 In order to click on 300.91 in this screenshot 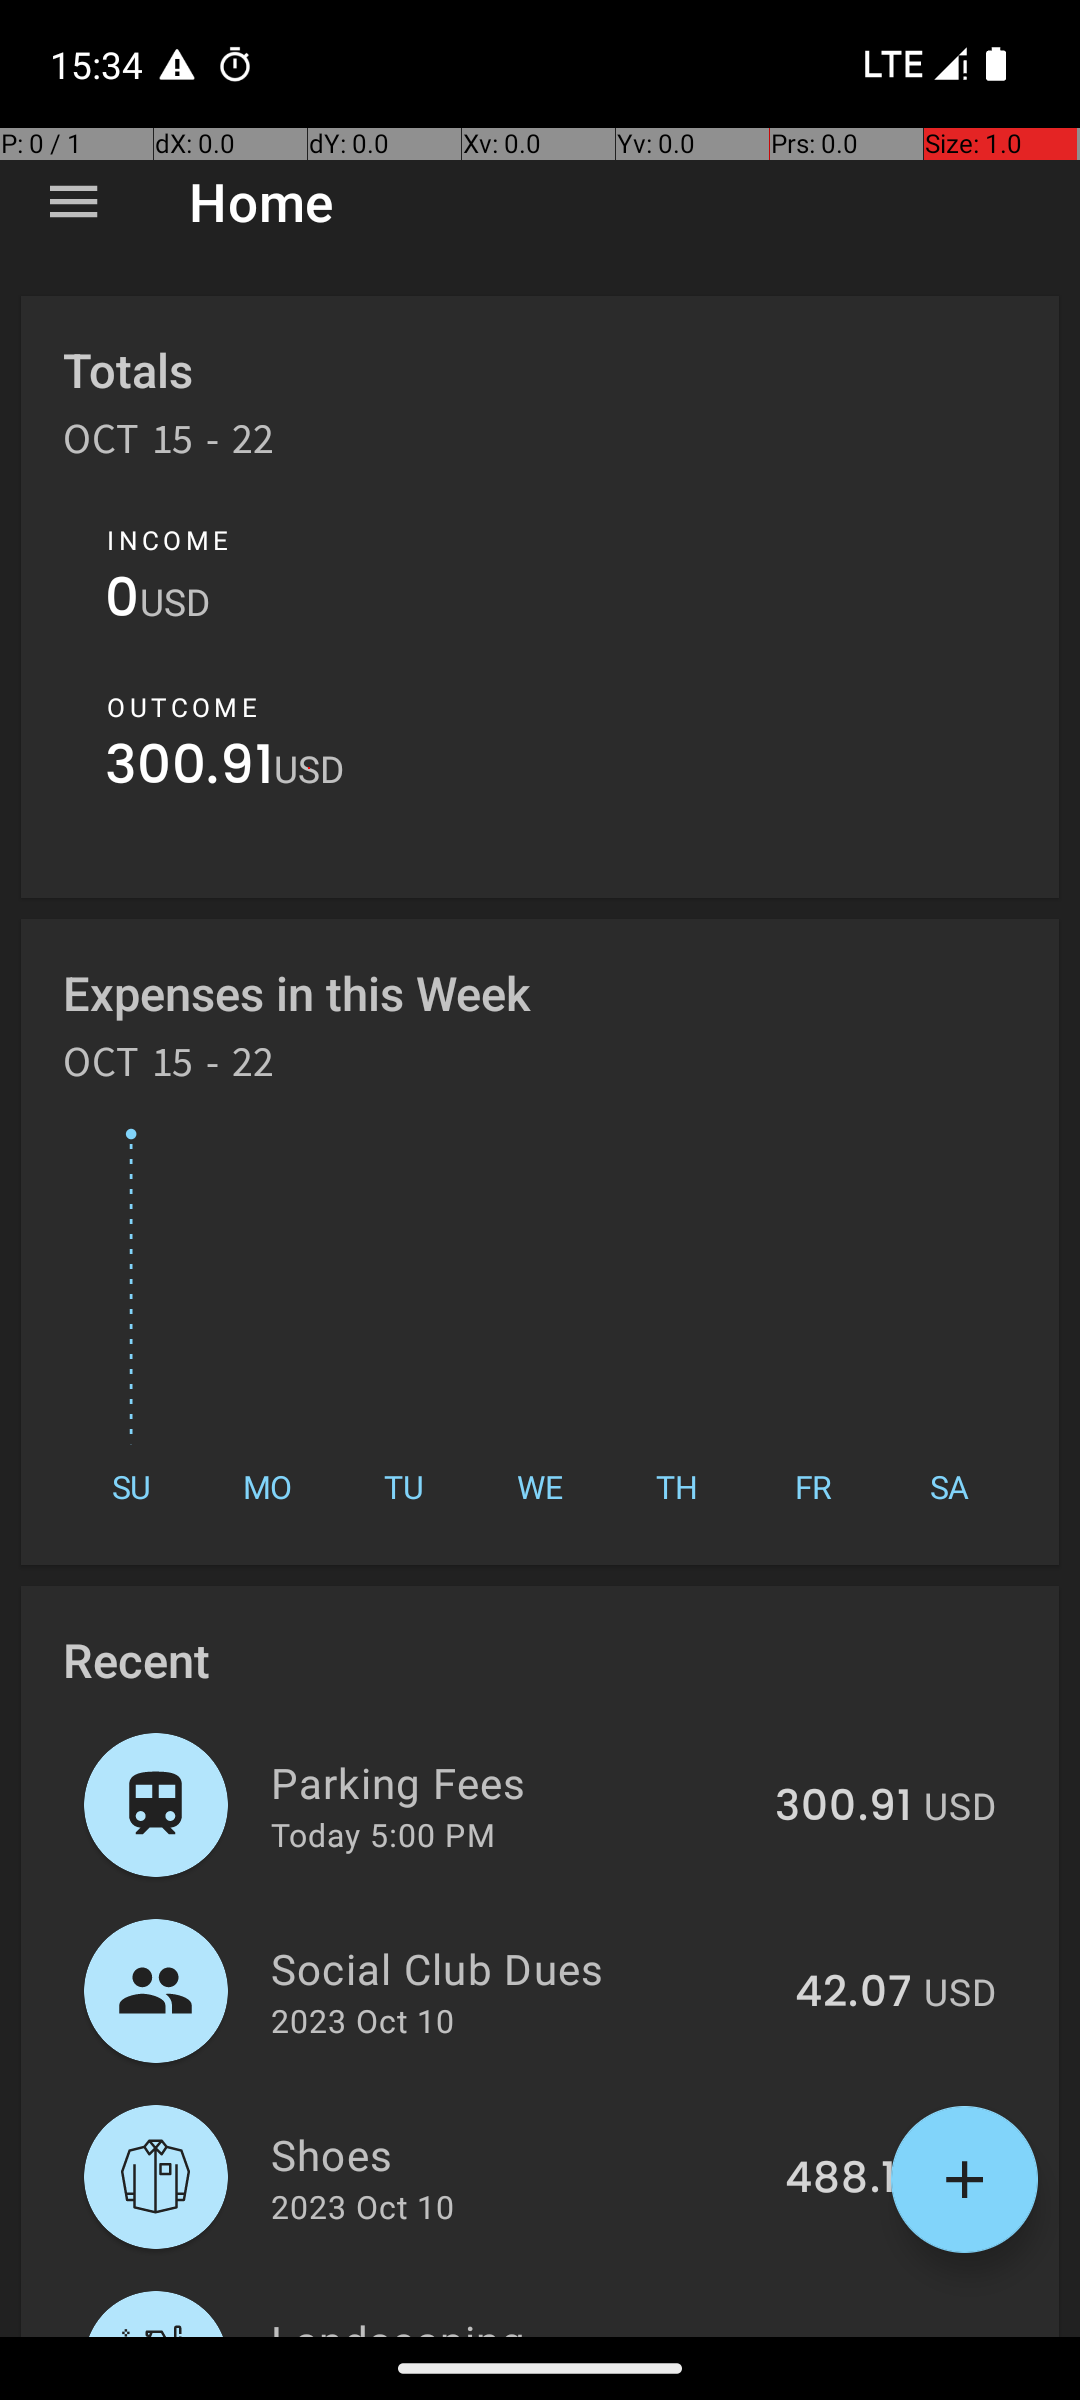, I will do `click(190, 770)`.